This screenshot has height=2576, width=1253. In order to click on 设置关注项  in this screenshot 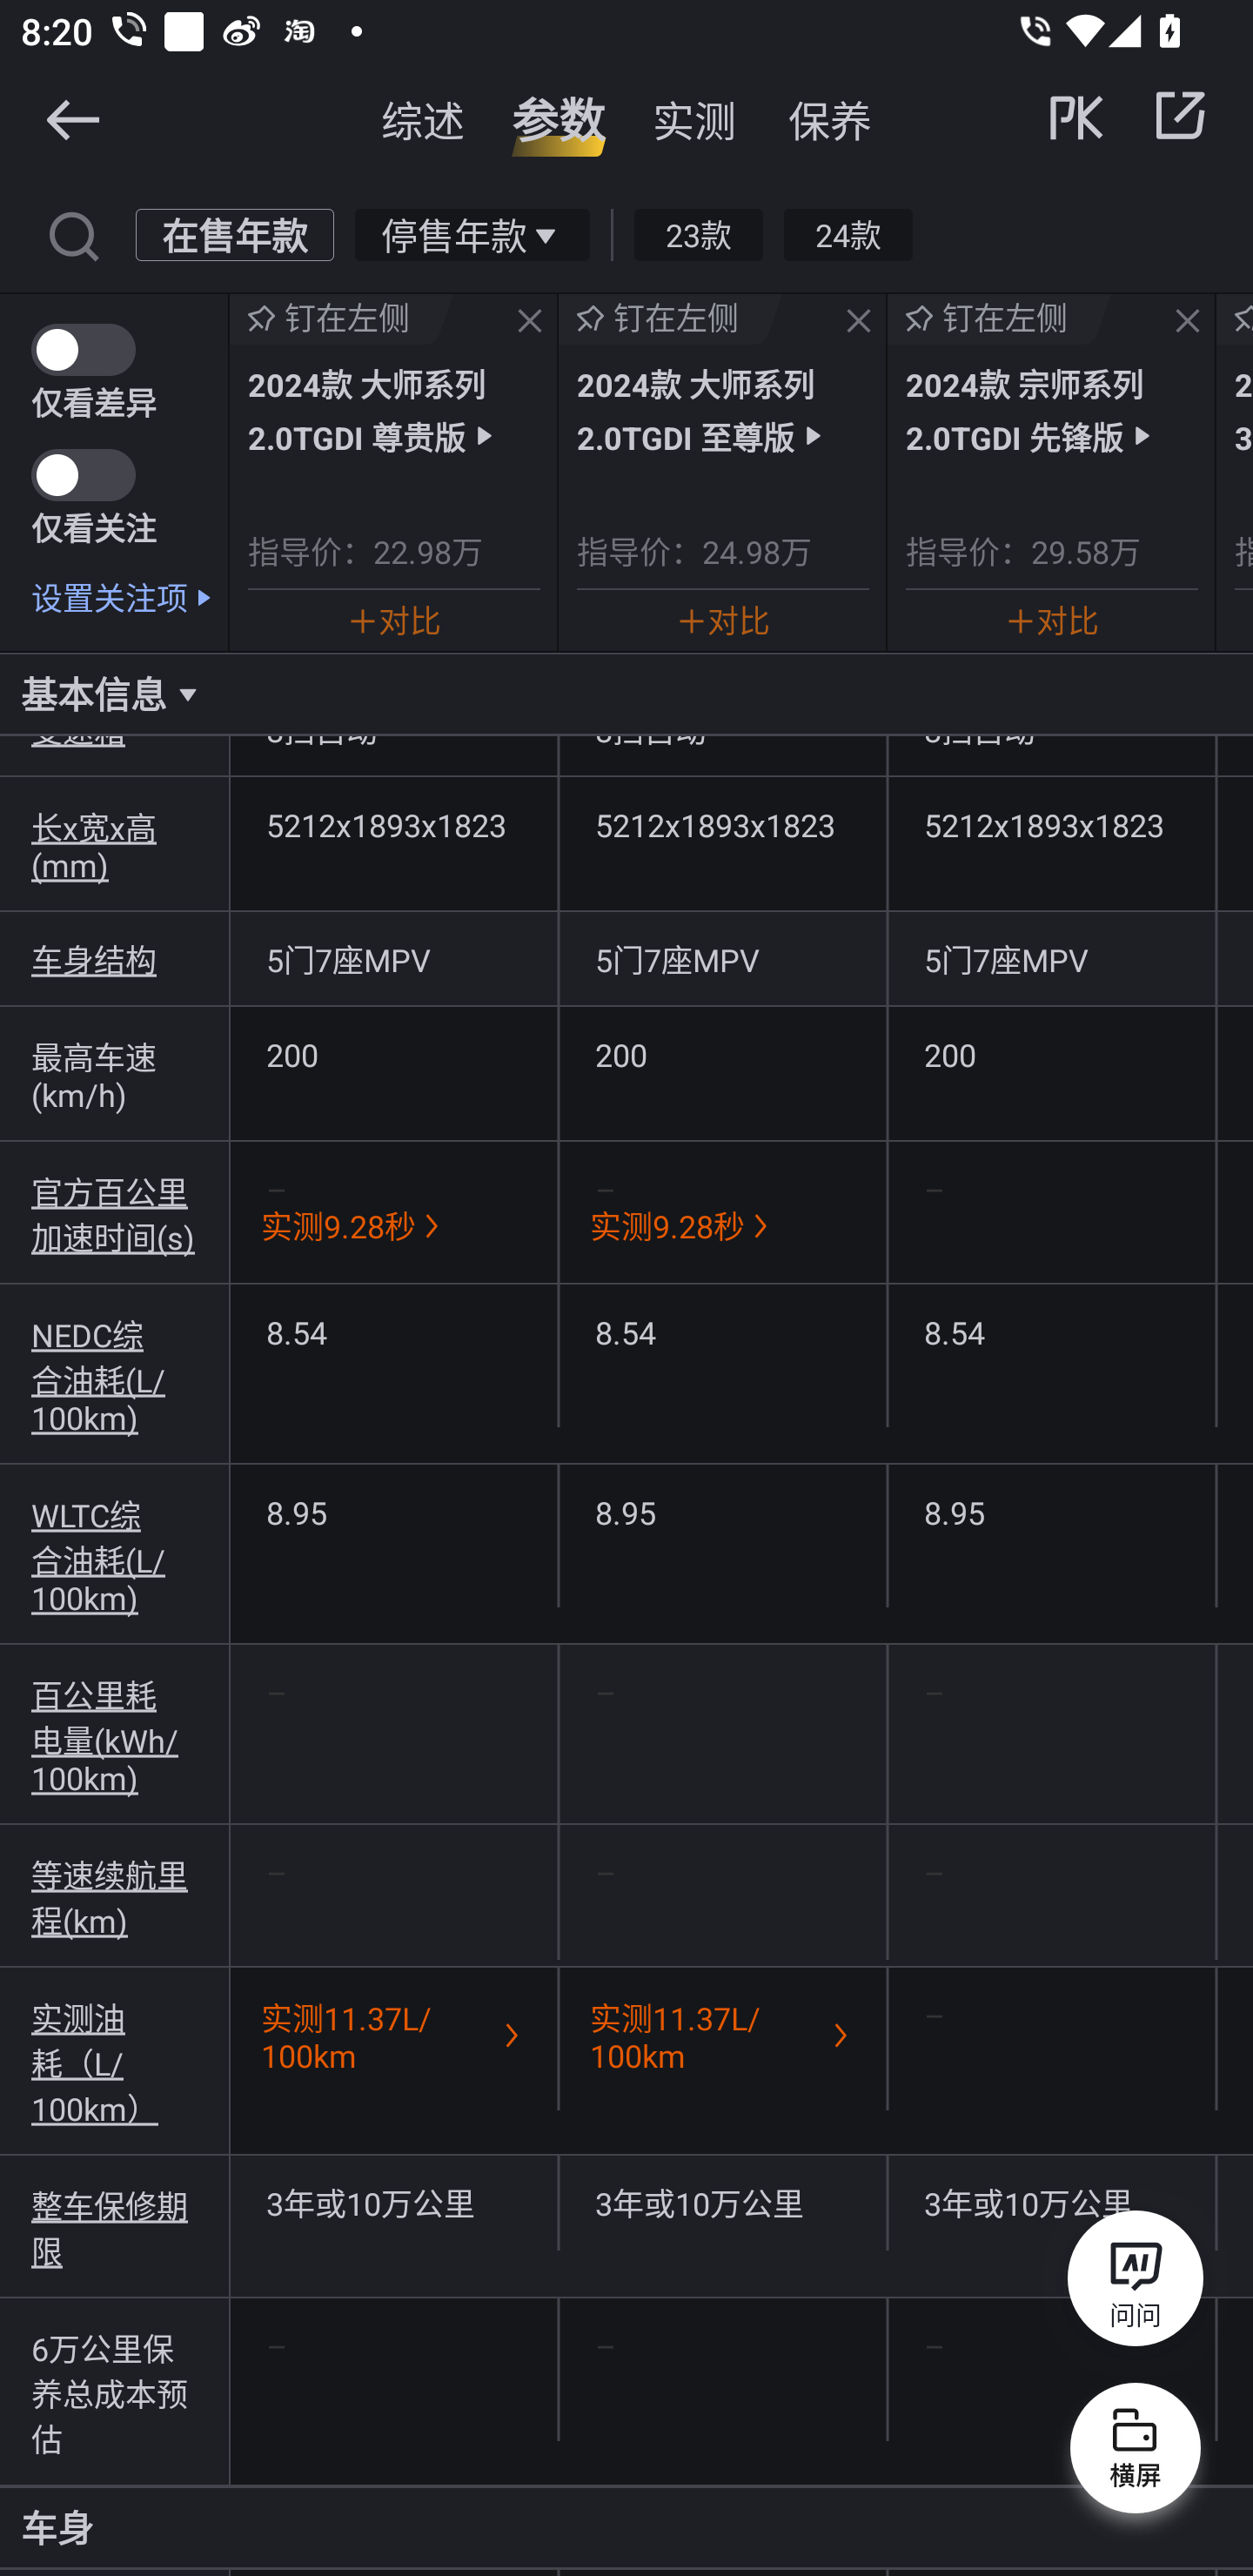, I will do `click(131, 597)`.